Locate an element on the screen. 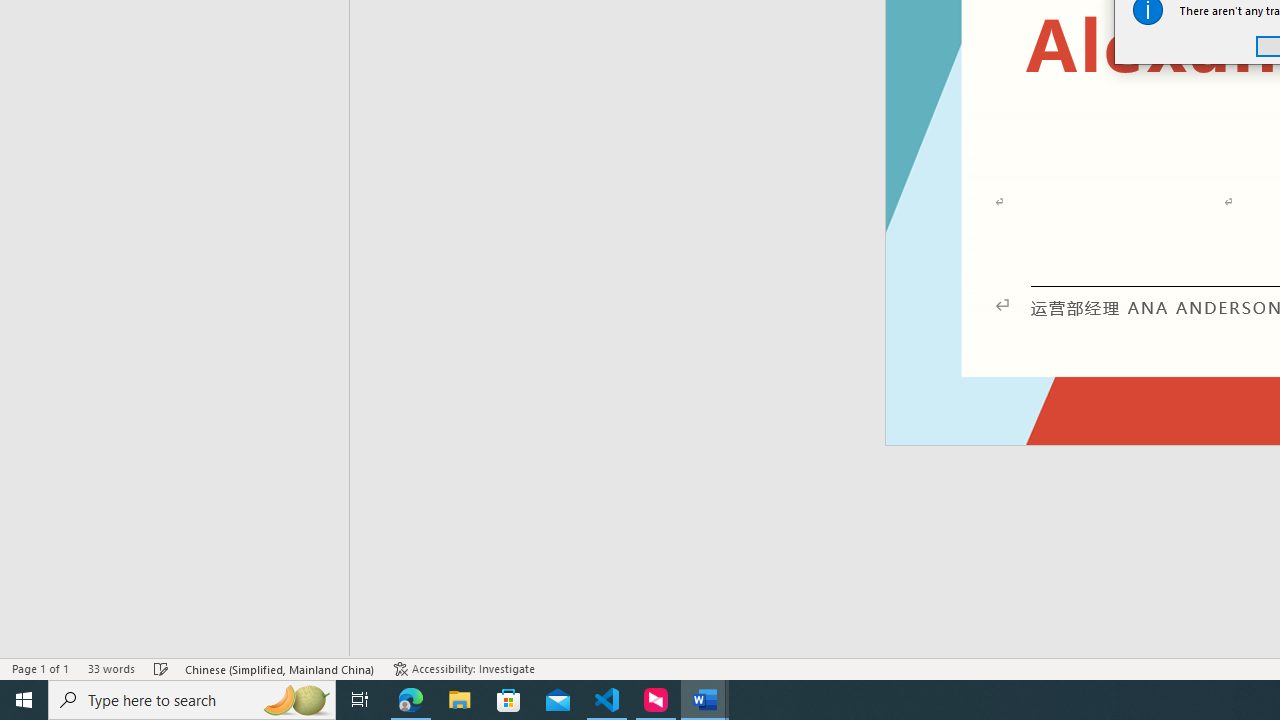 This screenshot has width=1280, height=720. Start is located at coordinates (24, 700).